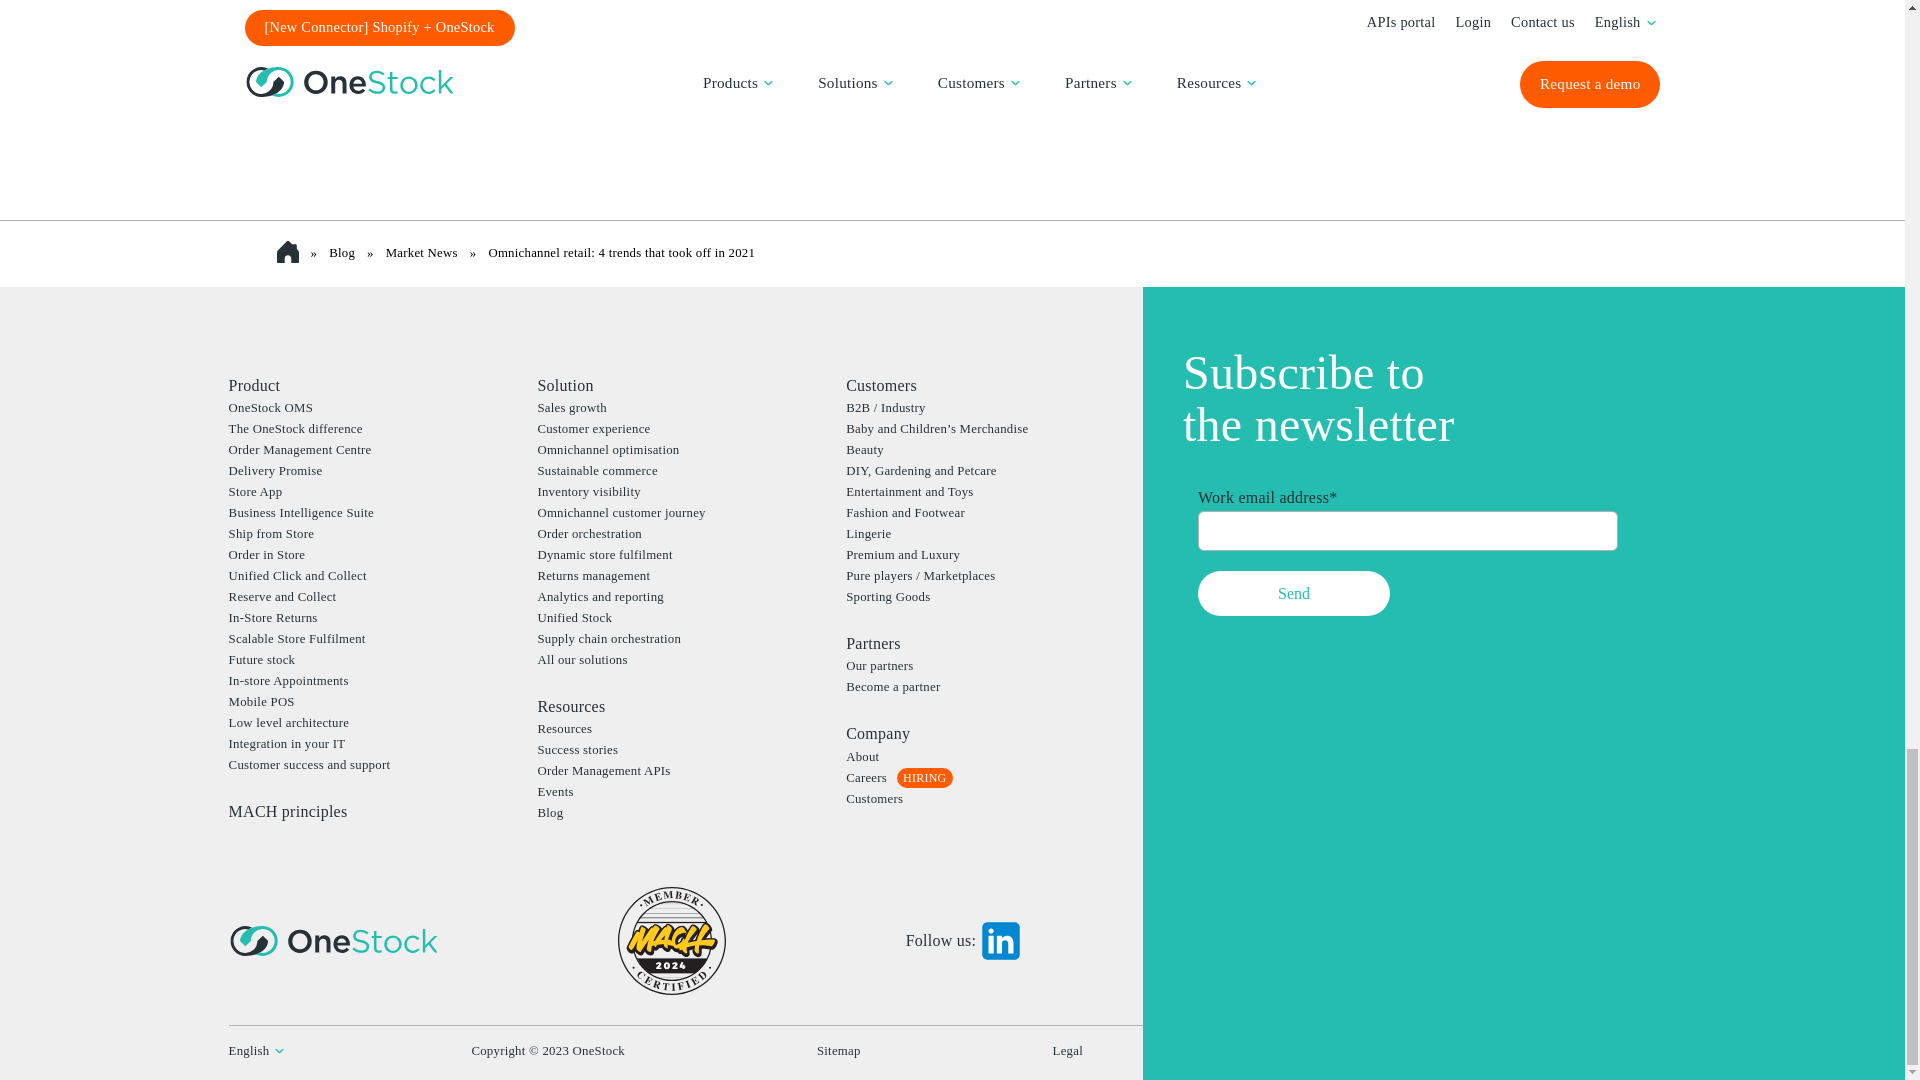  Describe the element at coordinates (422, 253) in the screenshot. I see `Market News` at that location.